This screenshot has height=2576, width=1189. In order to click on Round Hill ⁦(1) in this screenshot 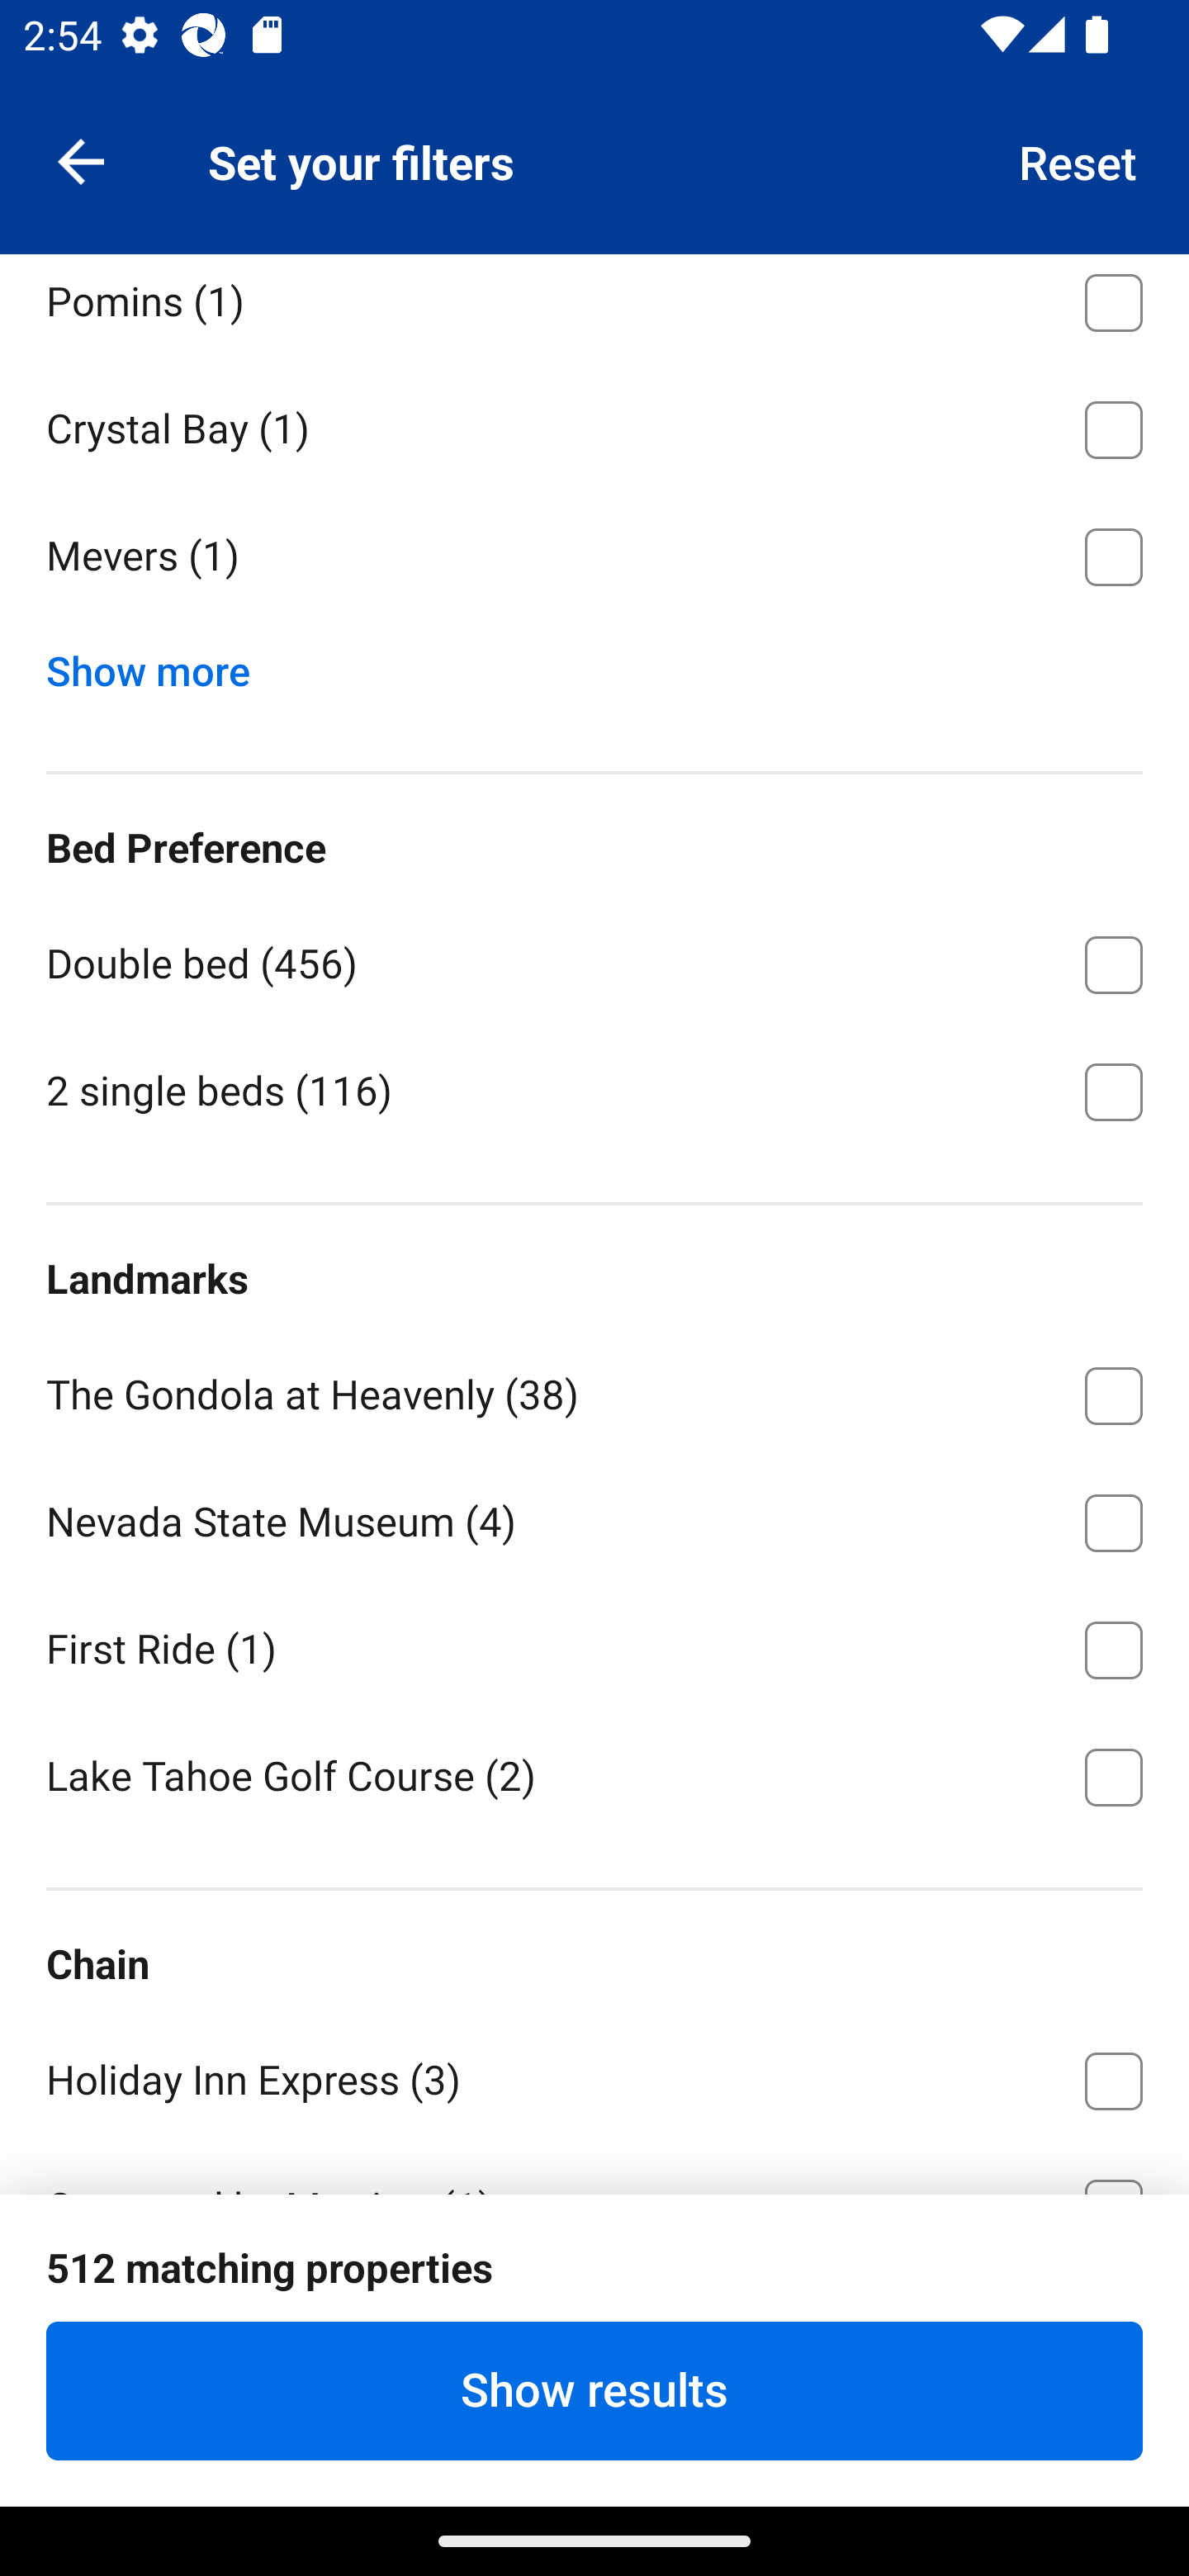, I will do `click(594, 169)`.